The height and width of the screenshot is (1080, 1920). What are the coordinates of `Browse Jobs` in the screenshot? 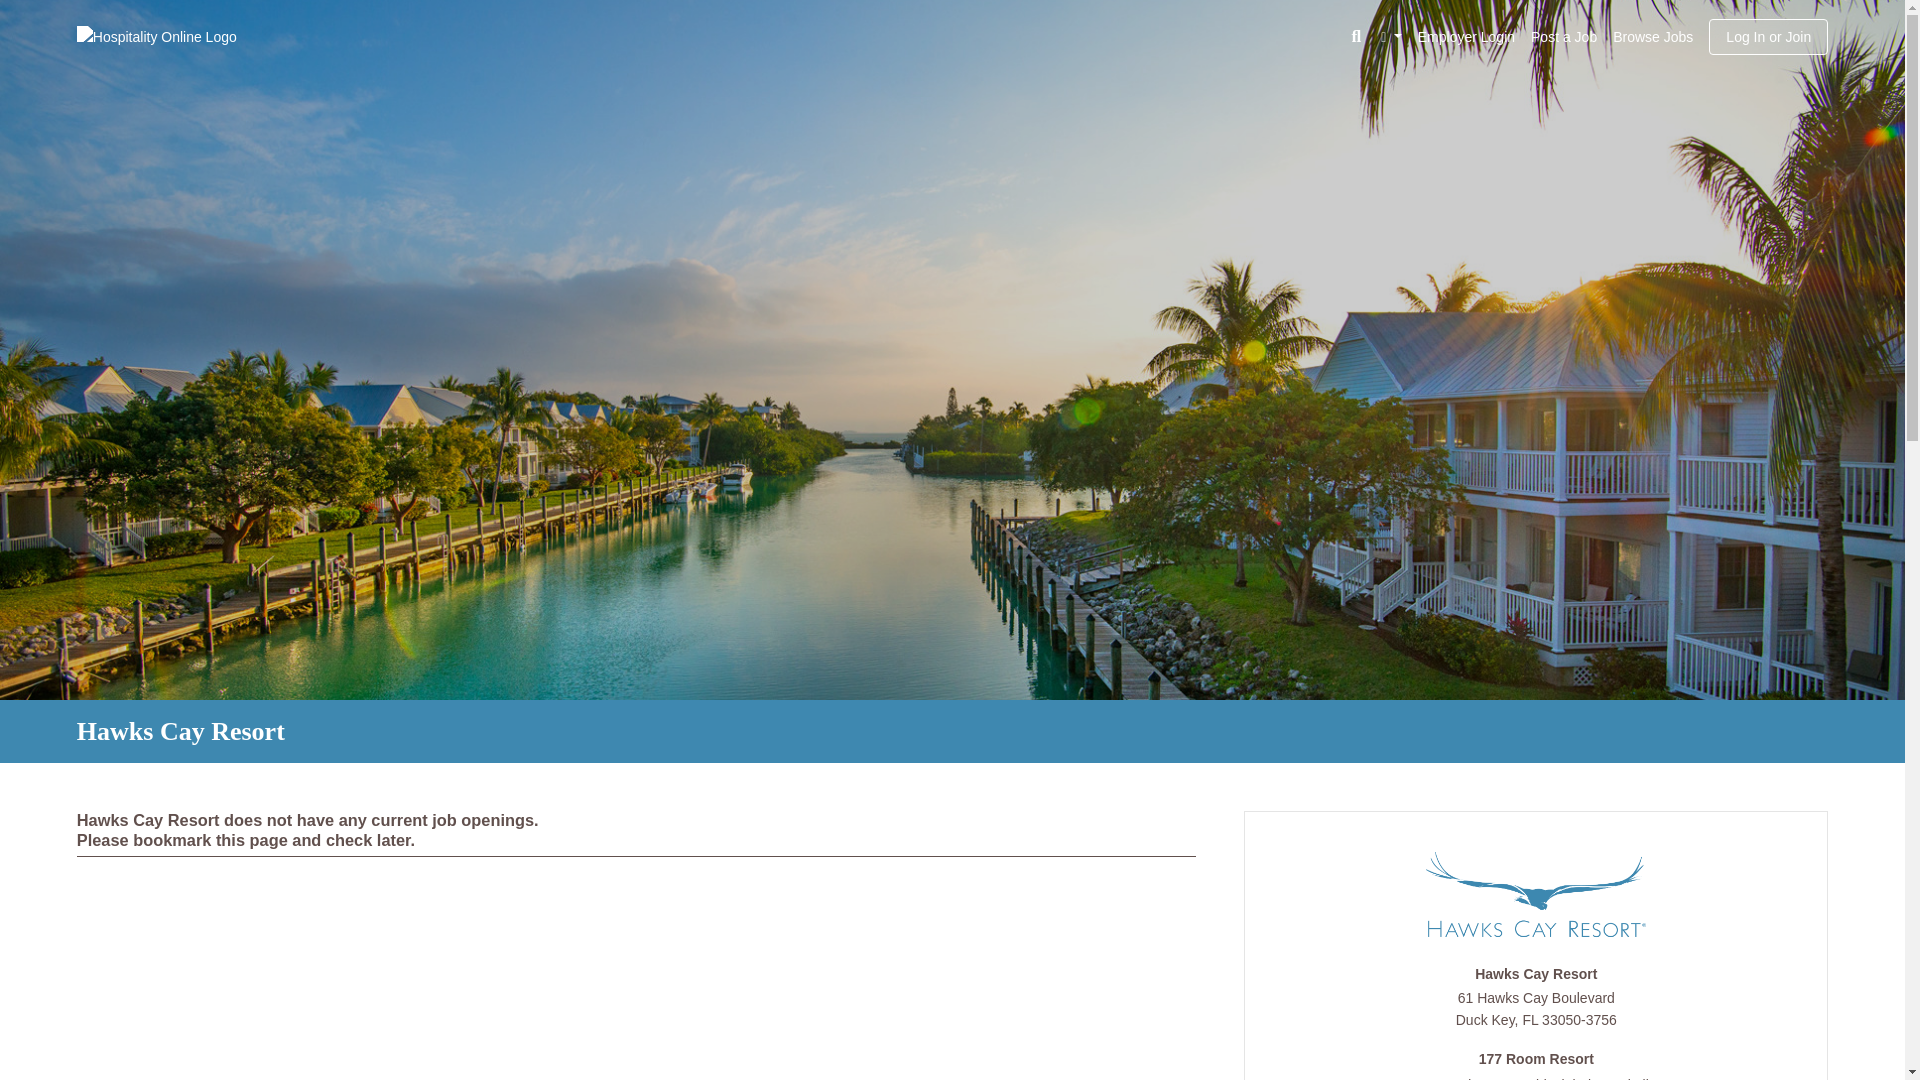 It's located at (1653, 40).